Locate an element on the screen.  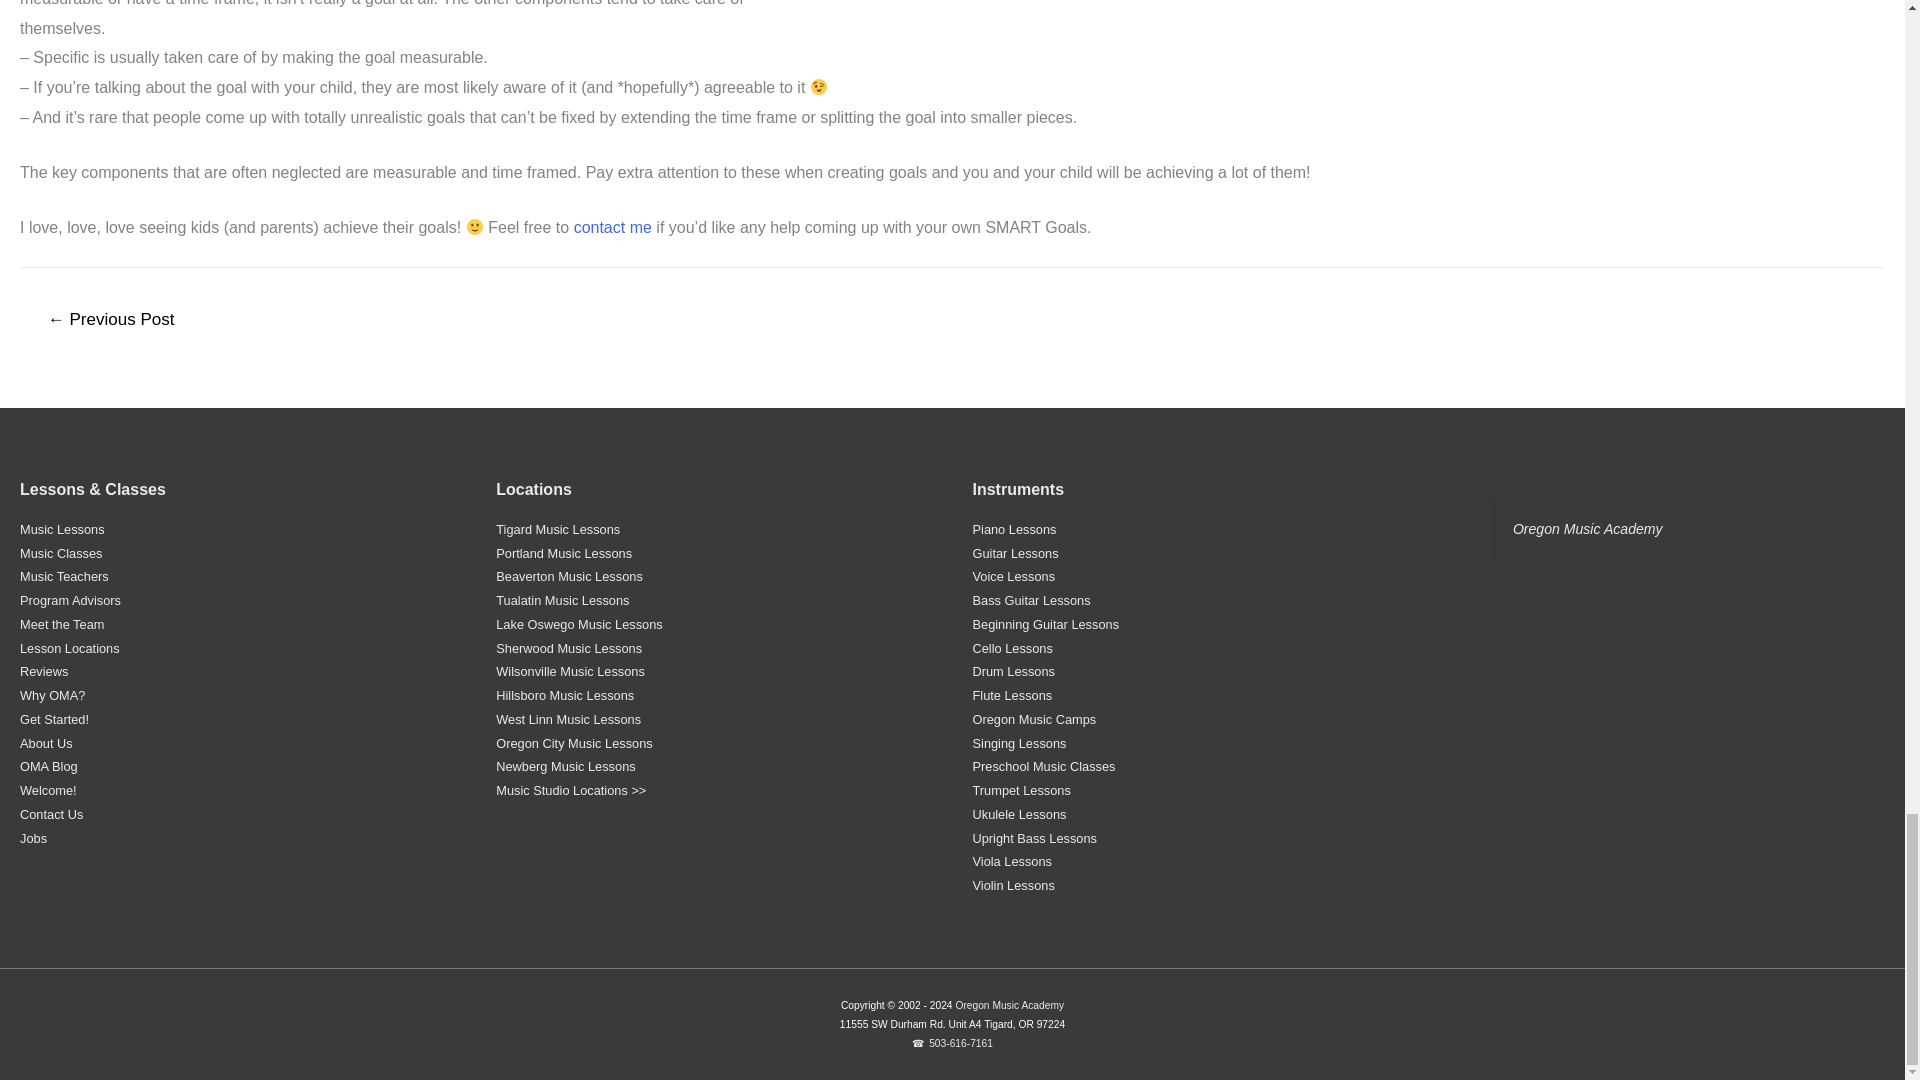
Music Teachers is located at coordinates (64, 576).